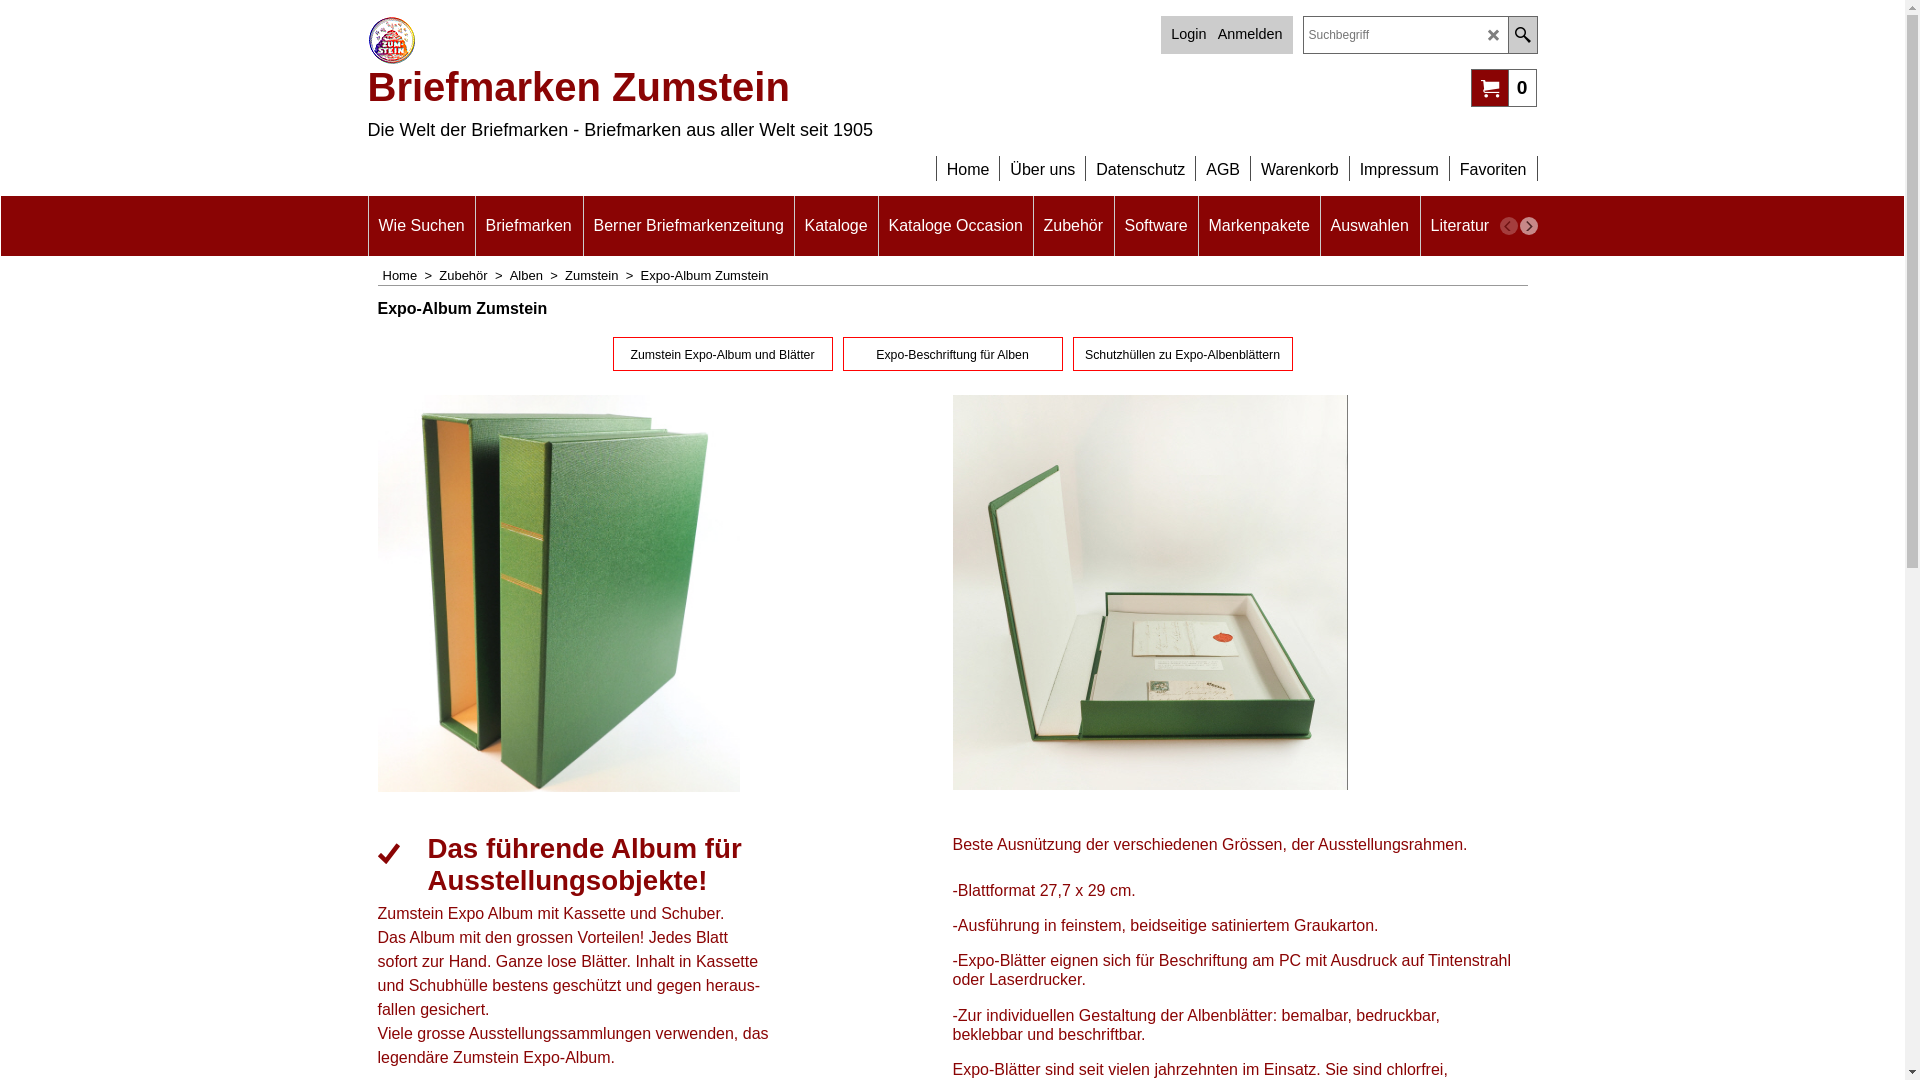  Describe the element at coordinates (1258, 226) in the screenshot. I see `Markenpakete` at that location.